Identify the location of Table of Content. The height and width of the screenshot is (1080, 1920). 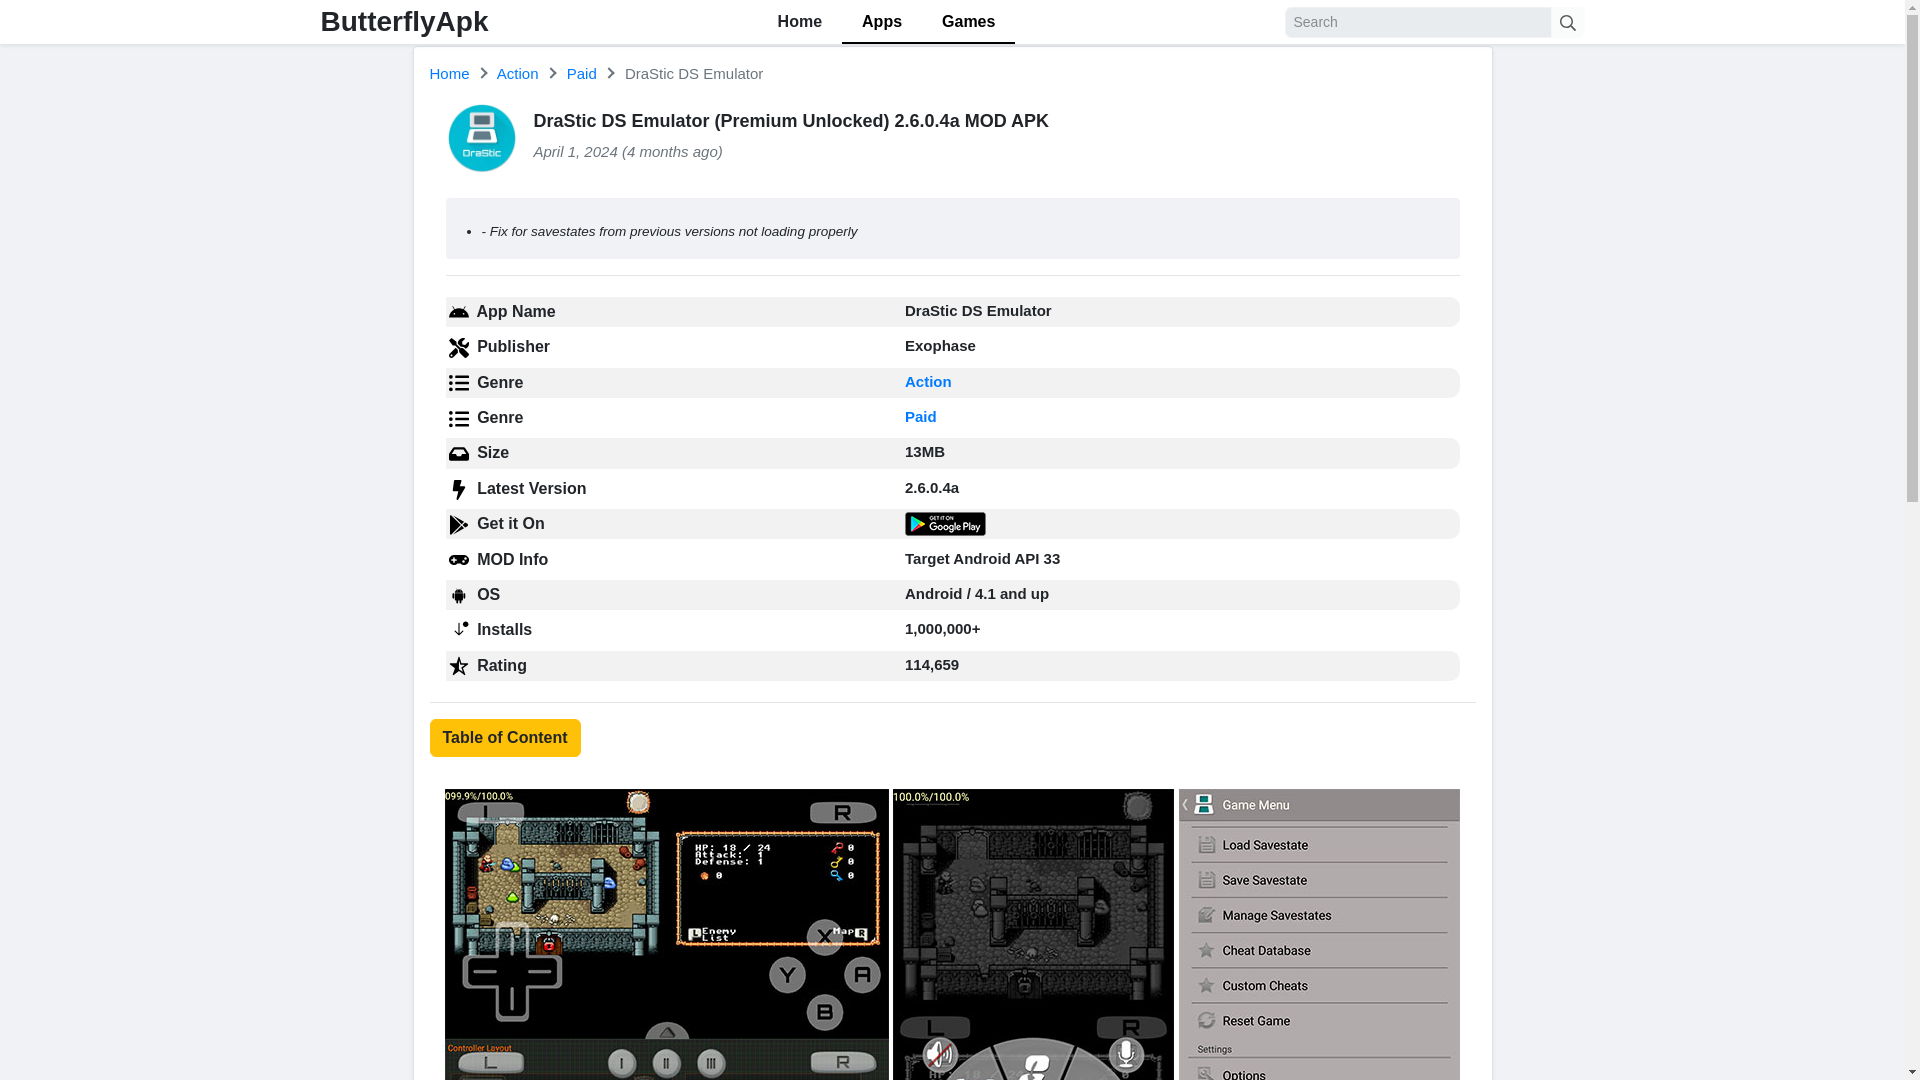
(506, 738).